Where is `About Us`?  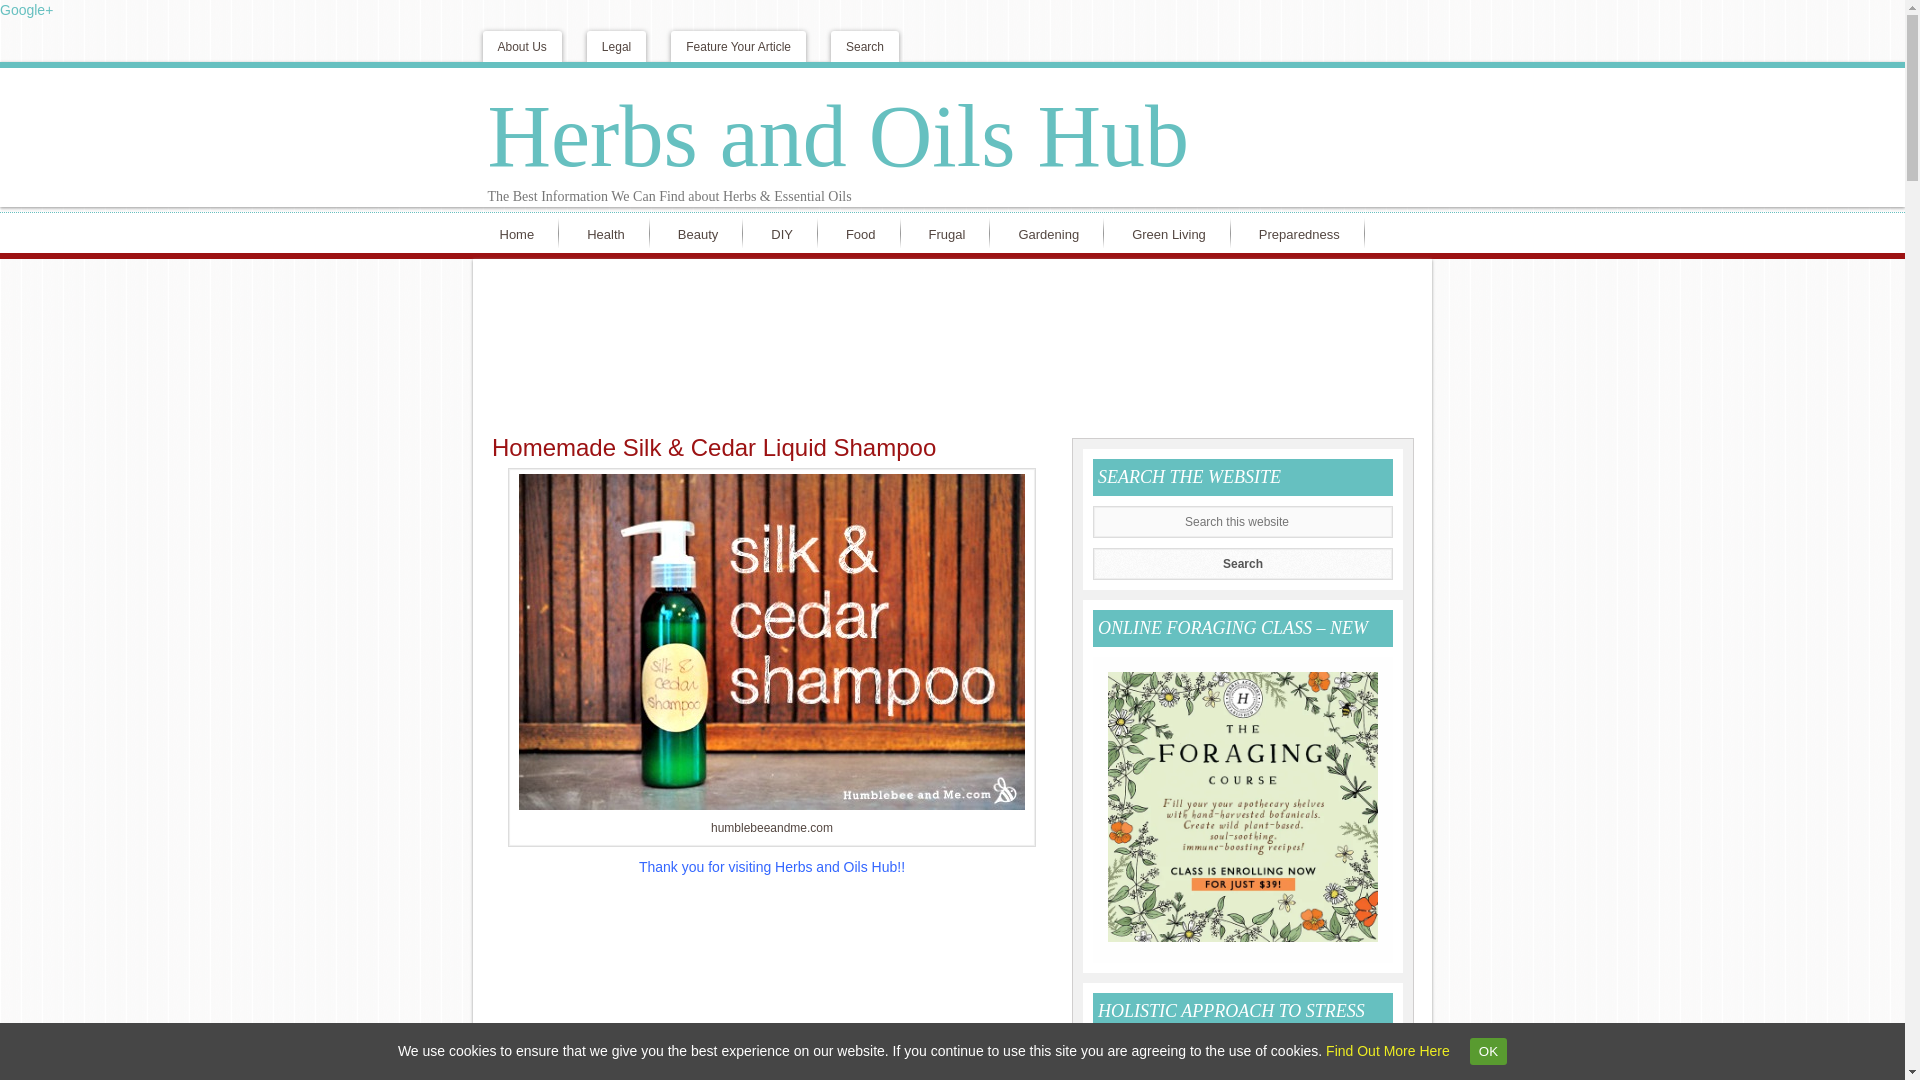
About Us is located at coordinates (520, 46).